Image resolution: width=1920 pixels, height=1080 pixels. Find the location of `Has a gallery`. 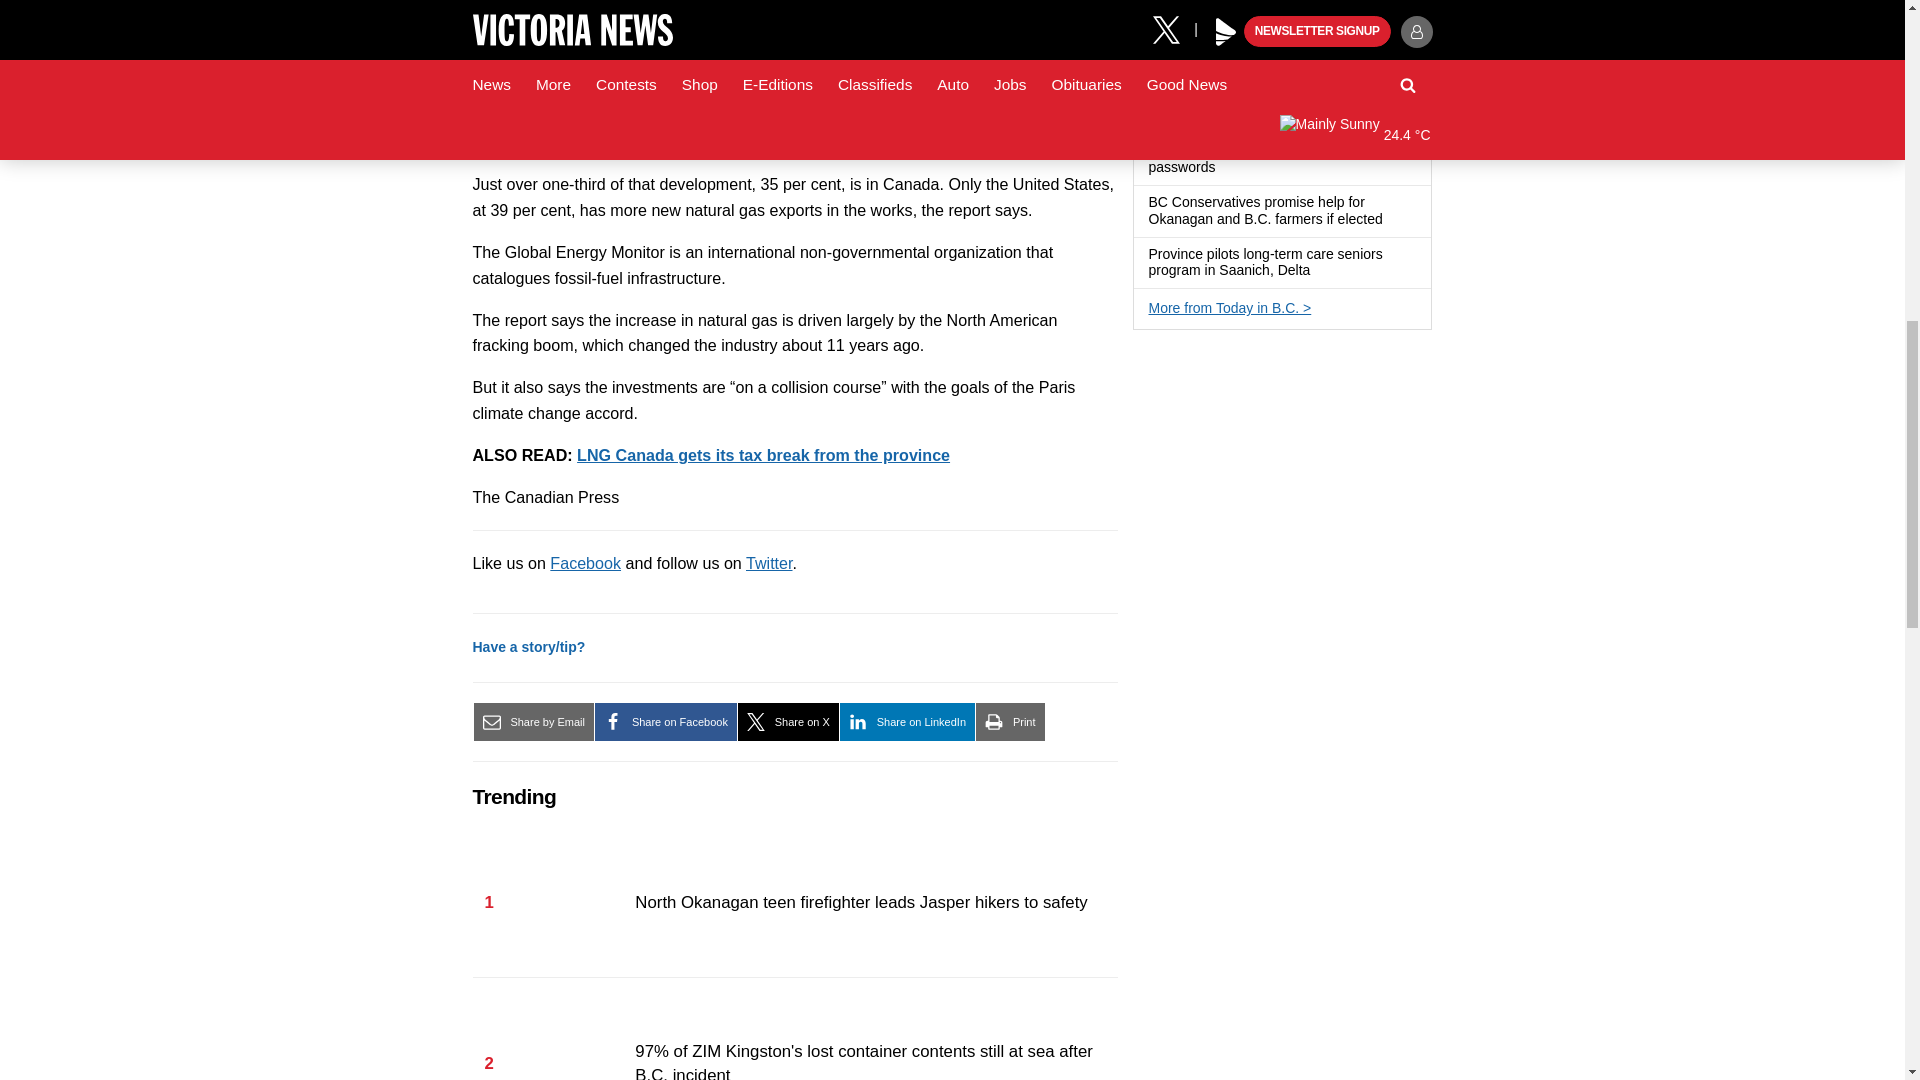

Has a gallery is located at coordinates (1364, 48).